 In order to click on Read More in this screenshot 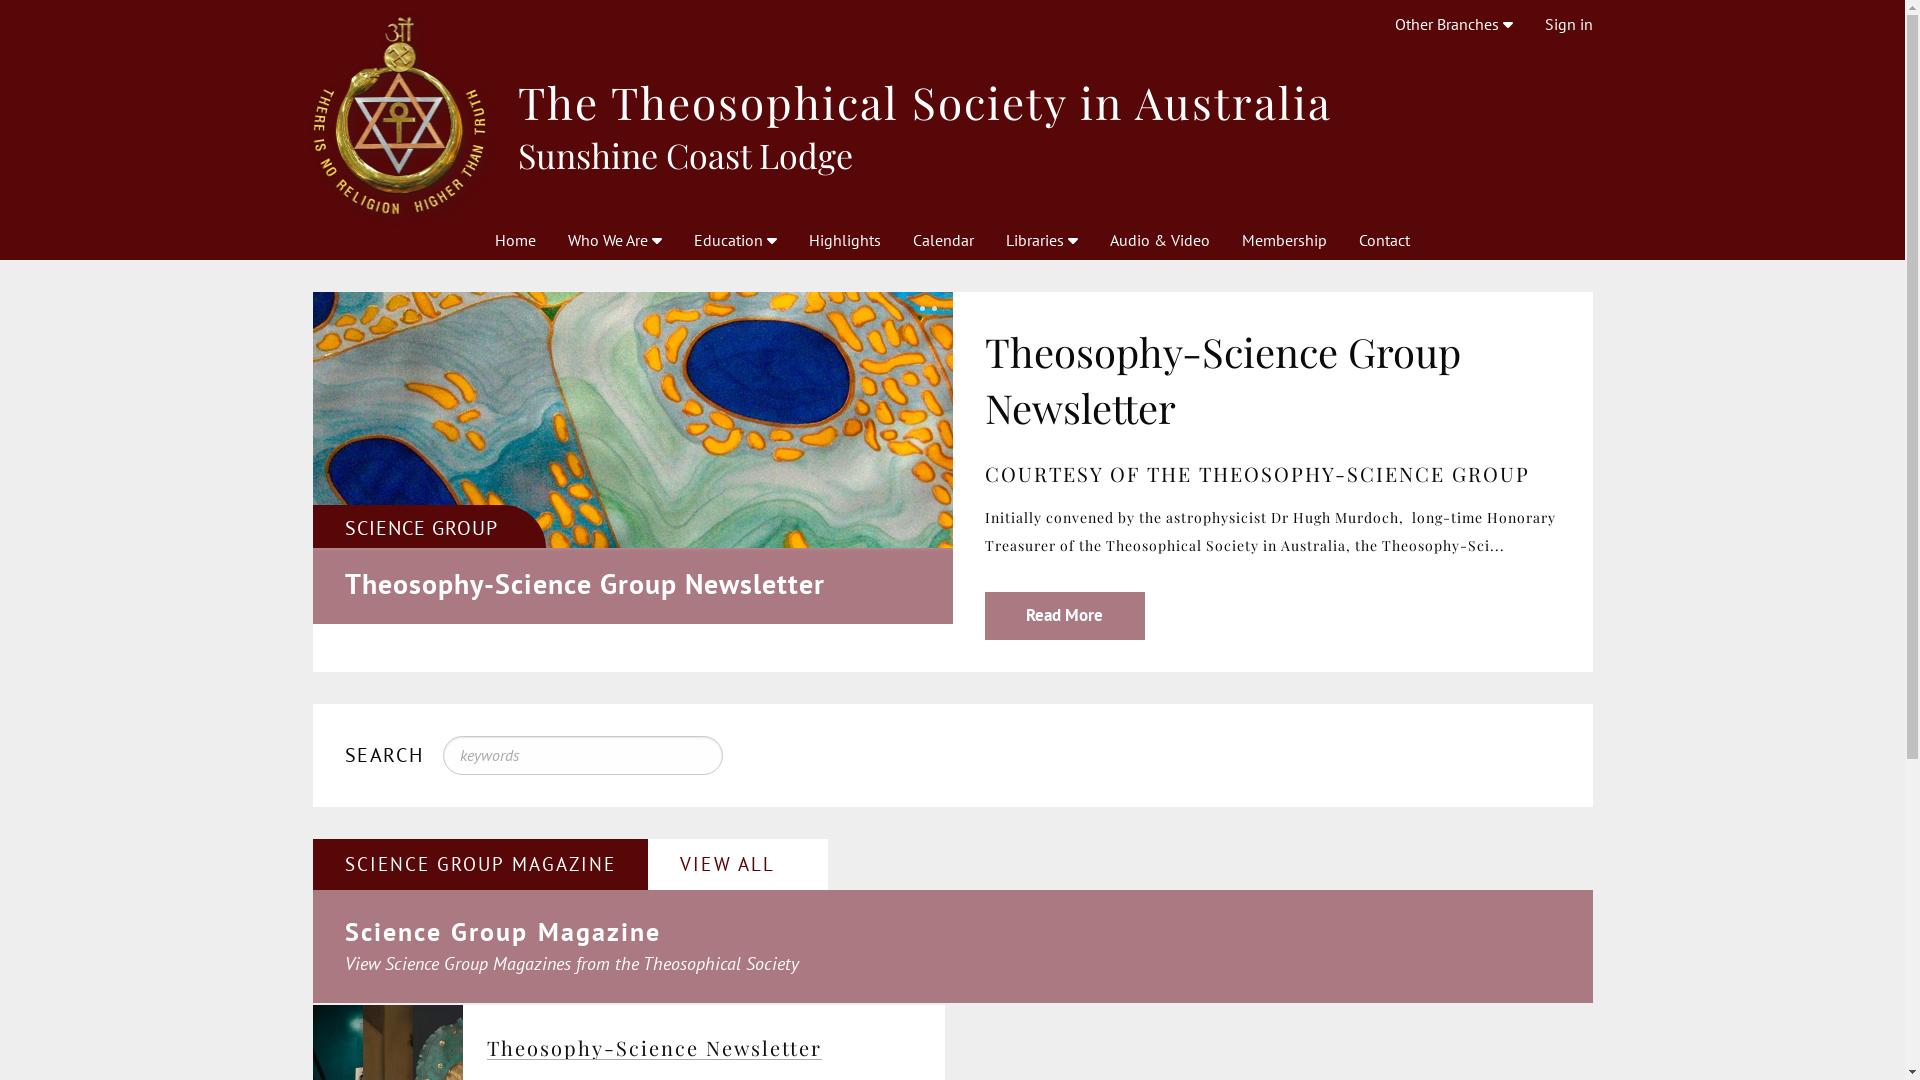, I will do `click(1064, 616)`.